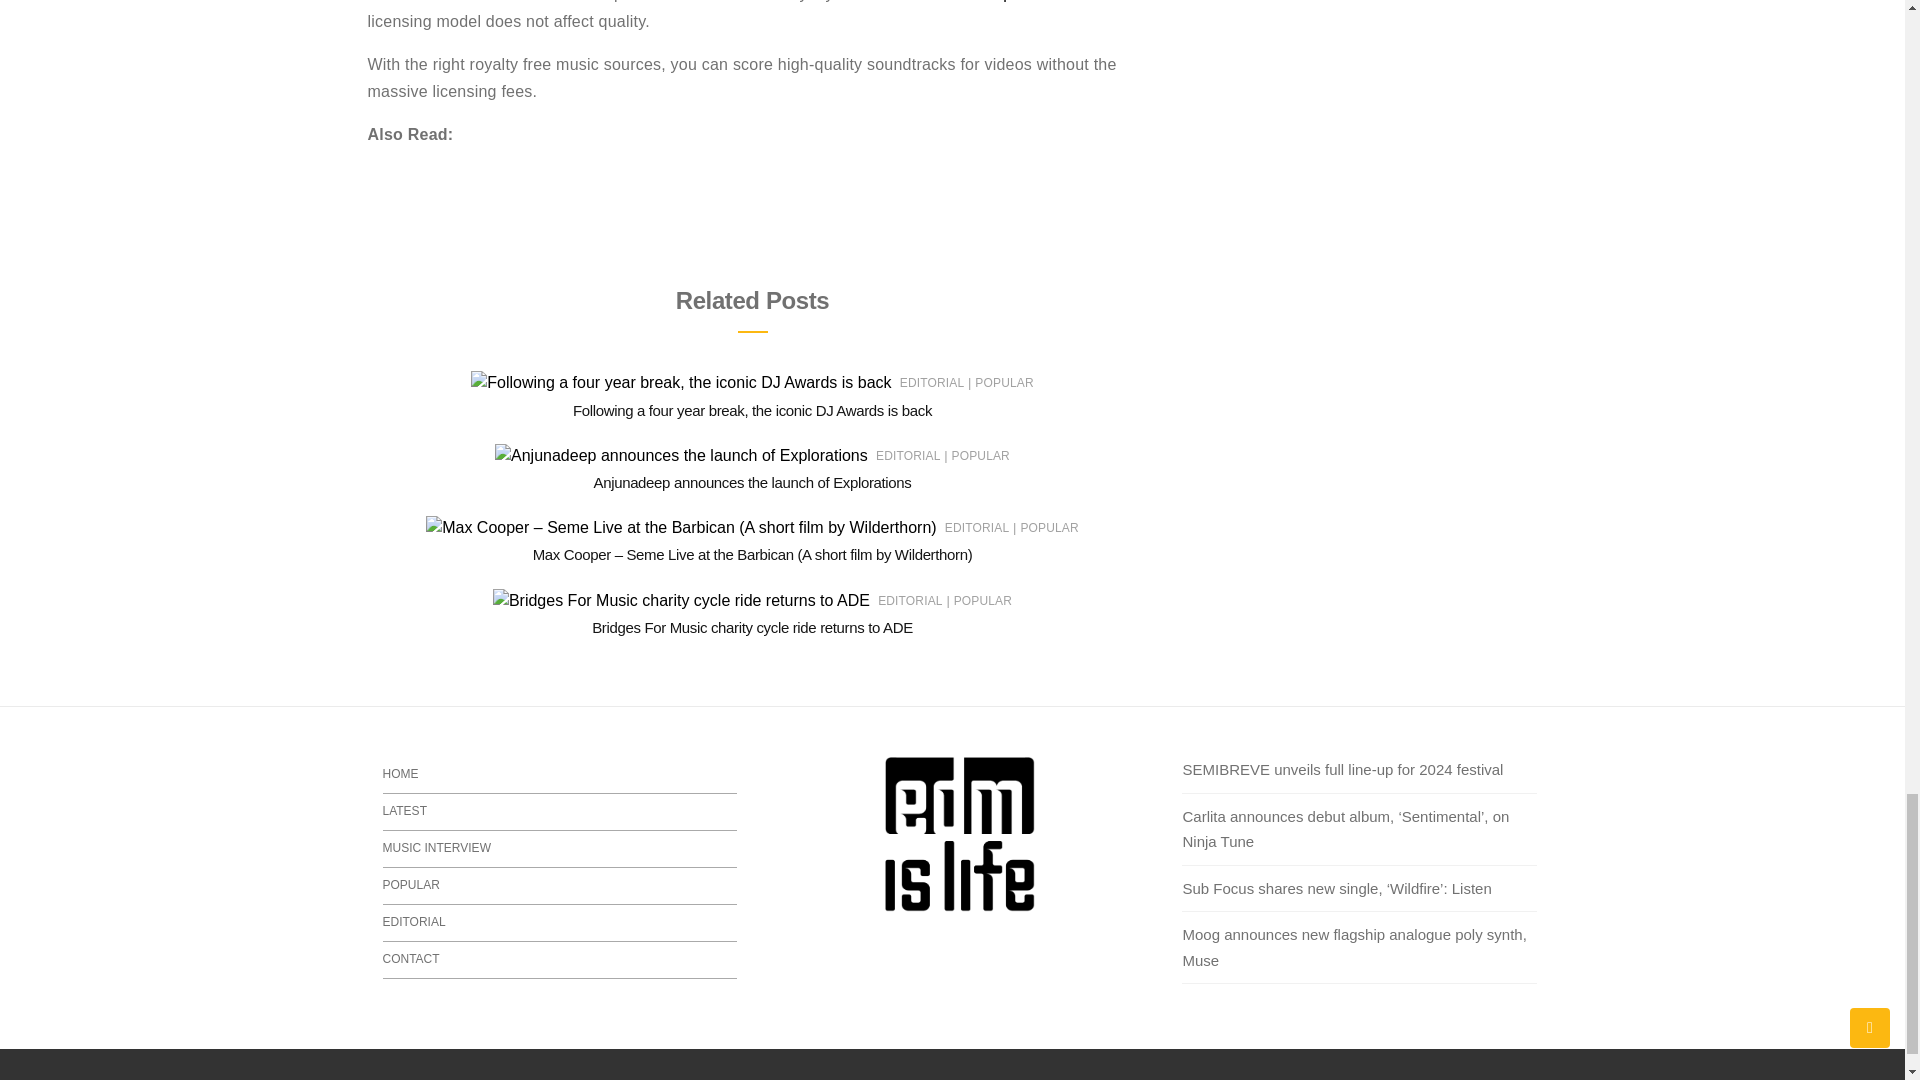 The height and width of the screenshot is (1080, 1920). Describe the element at coordinates (752, 410) in the screenshot. I see `Following a four year break, the iconic DJ Awards is back` at that location.